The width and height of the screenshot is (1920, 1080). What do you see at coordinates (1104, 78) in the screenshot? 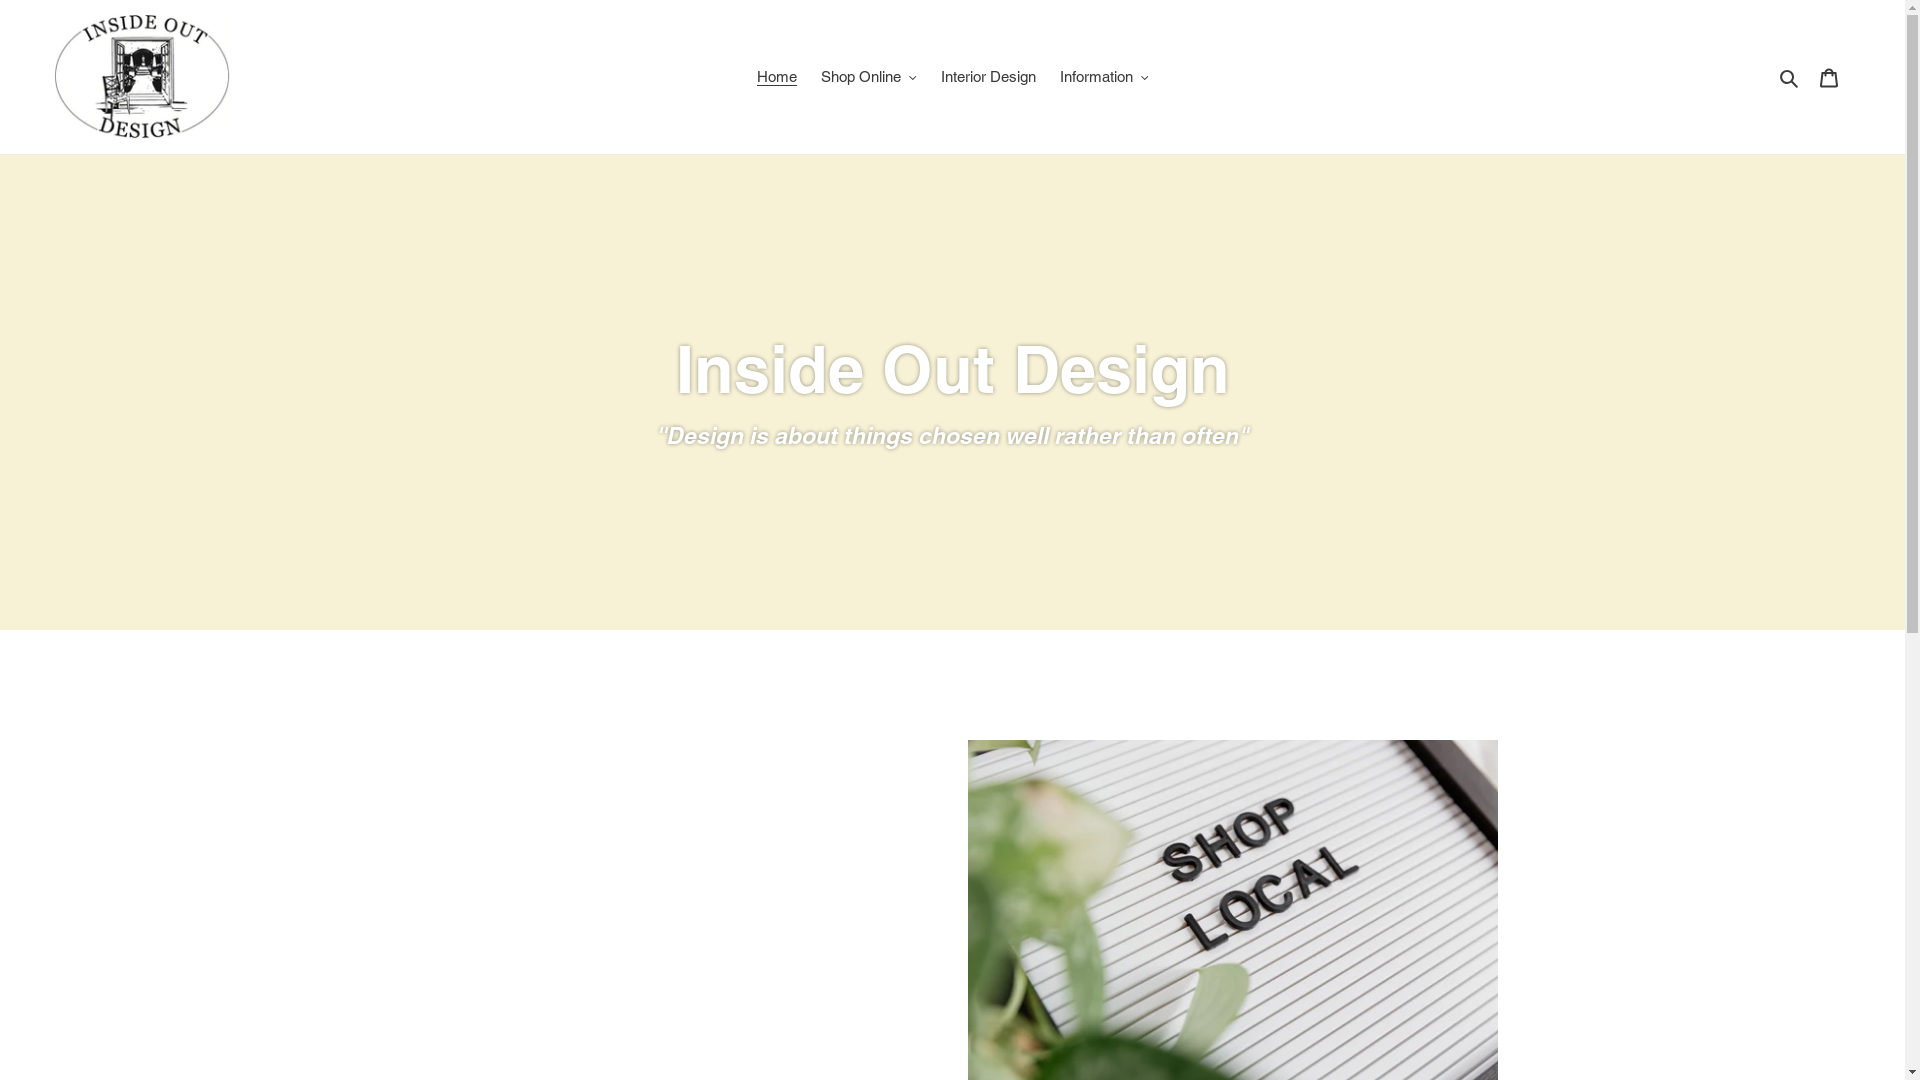
I see `Information` at bounding box center [1104, 78].